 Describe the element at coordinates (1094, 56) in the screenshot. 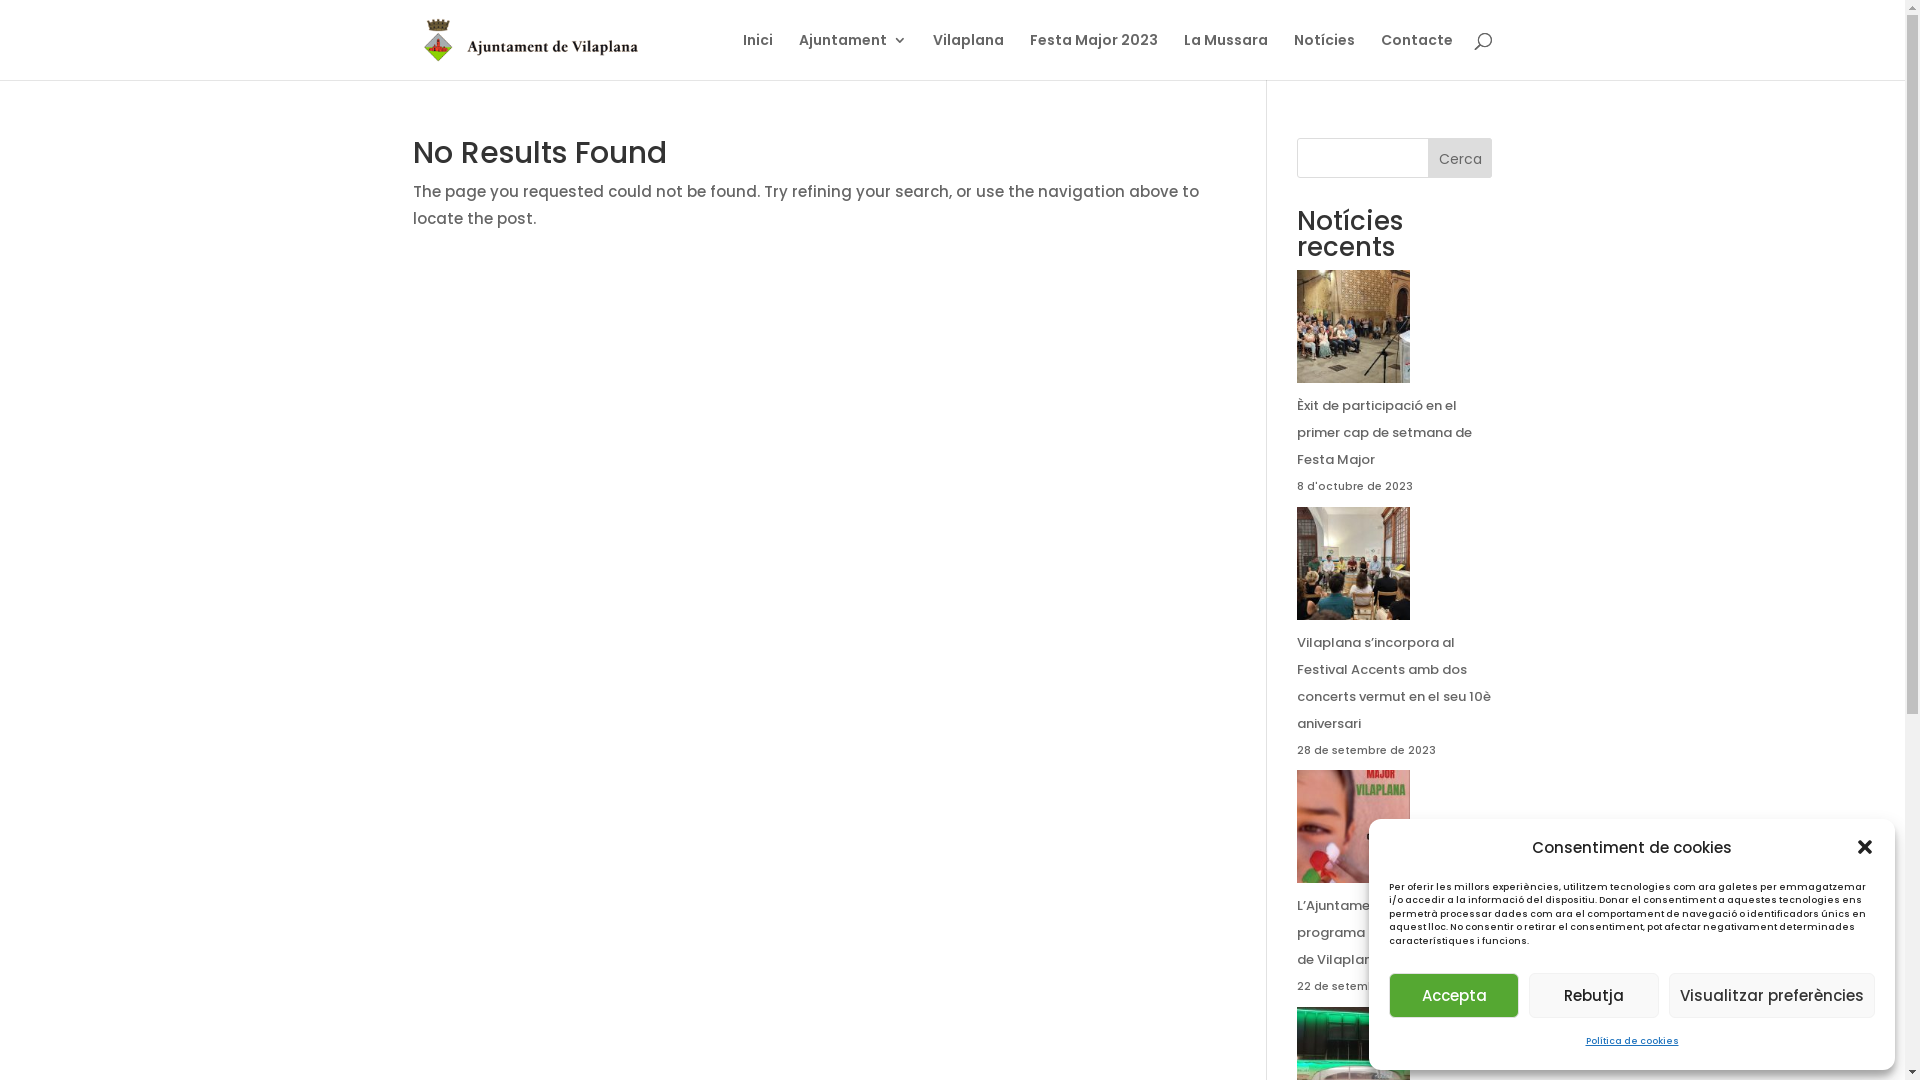

I see `Festa Major 2023` at that location.